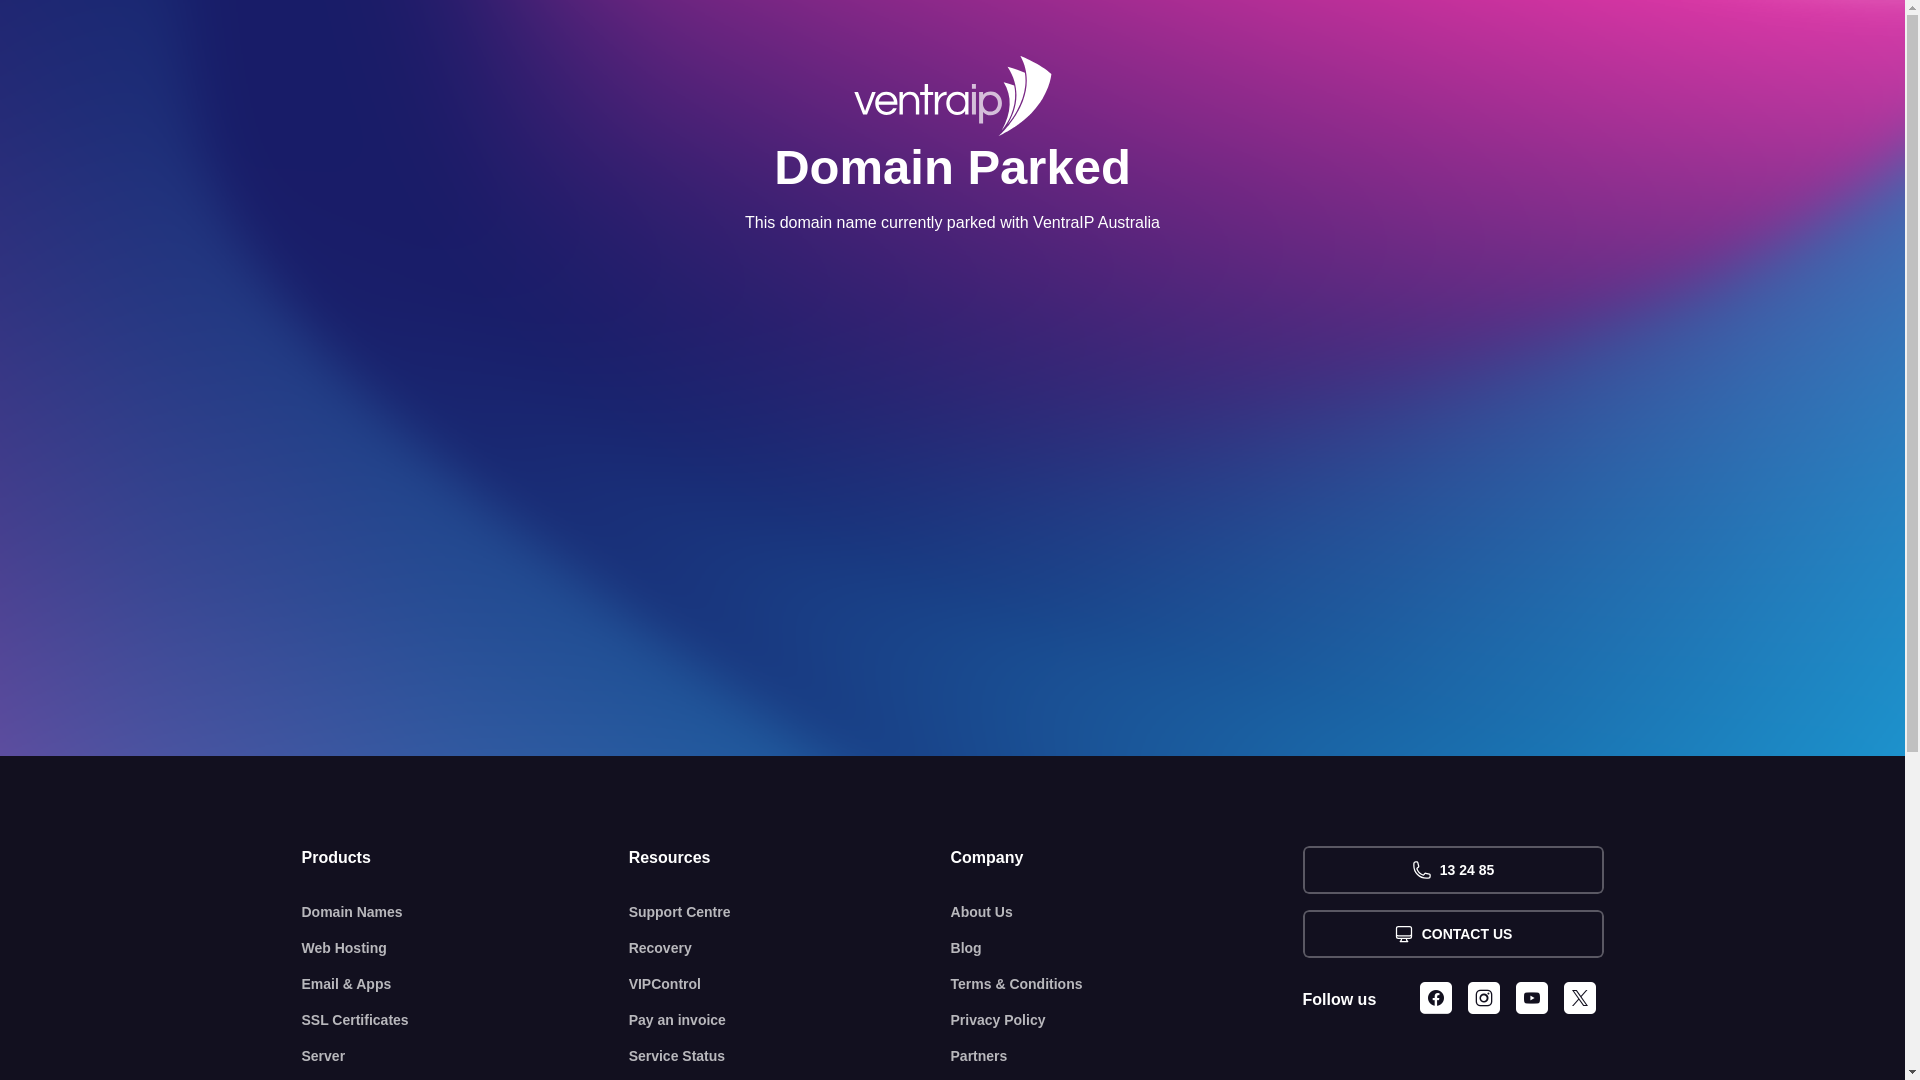 The width and height of the screenshot is (1920, 1080). I want to click on Pay an invoice, so click(790, 1020).